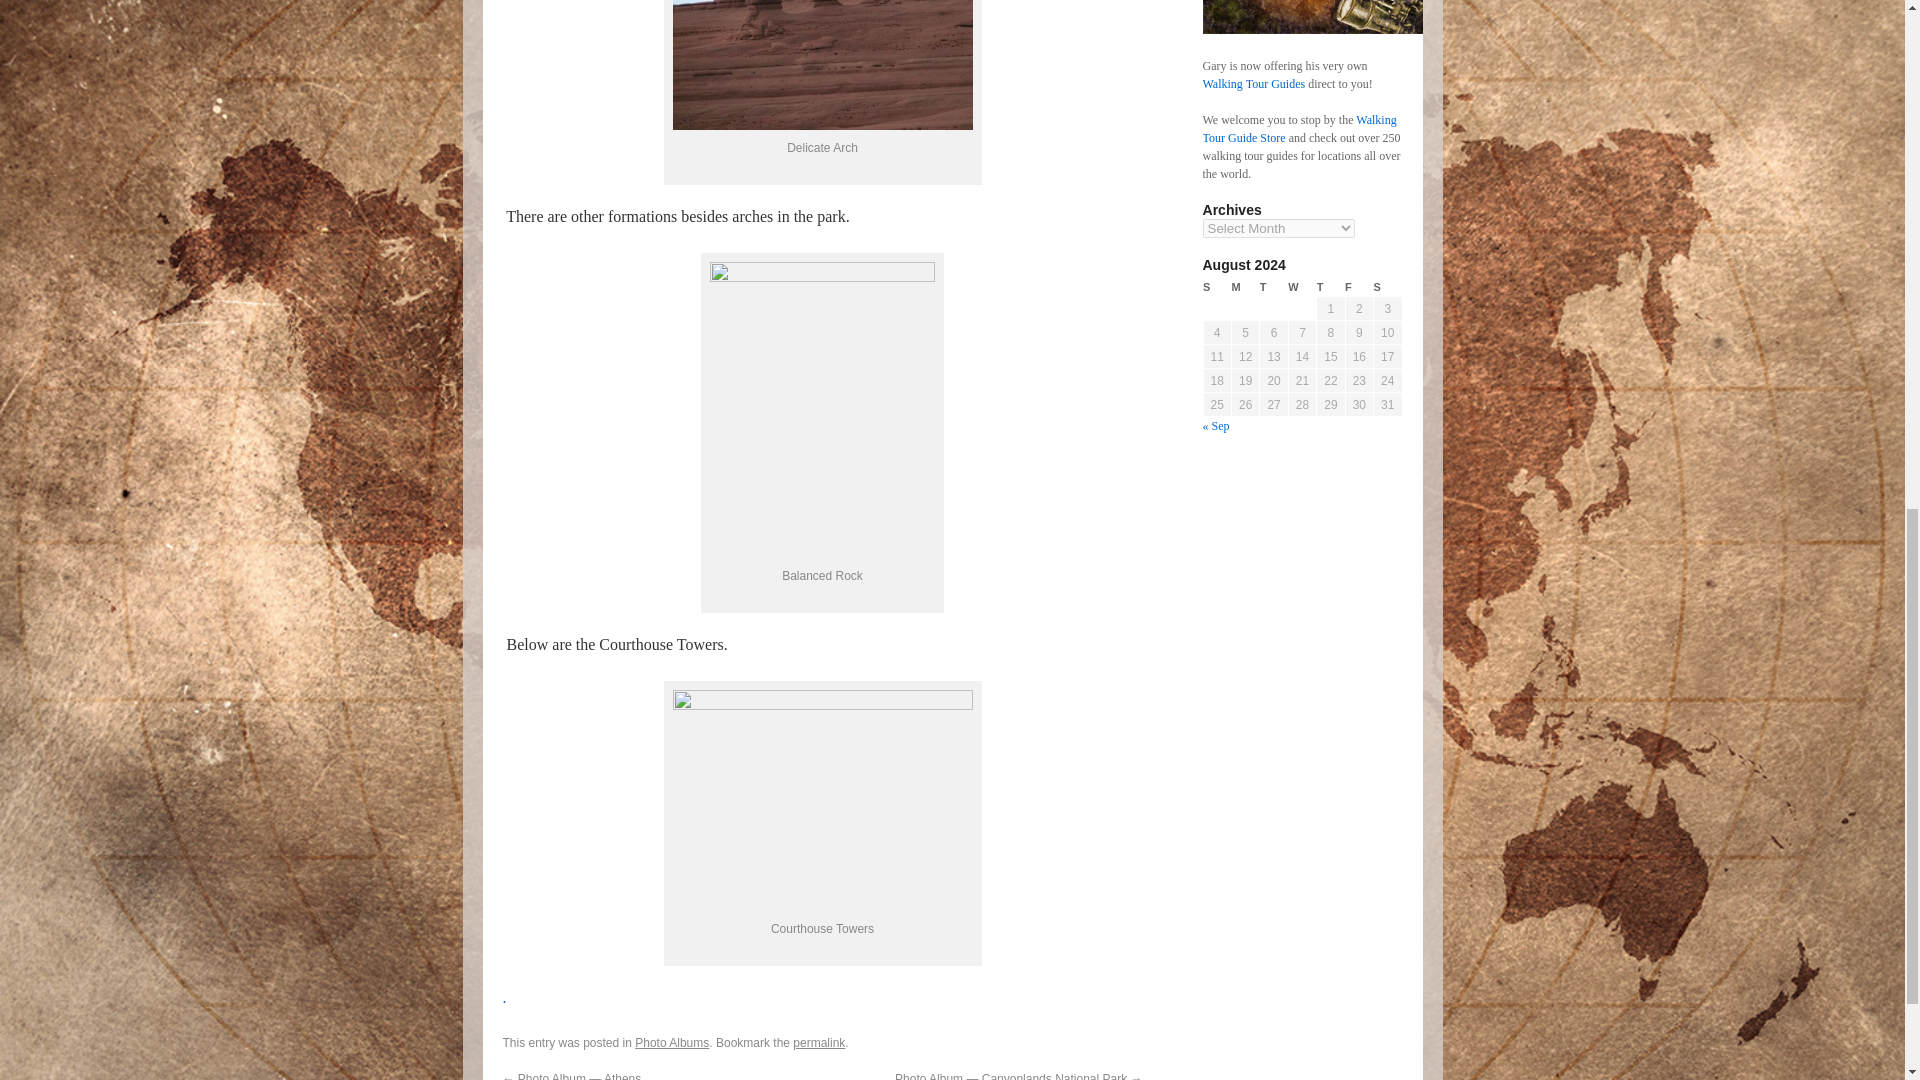  I want to click on Wednesday, so click(1302, 287).